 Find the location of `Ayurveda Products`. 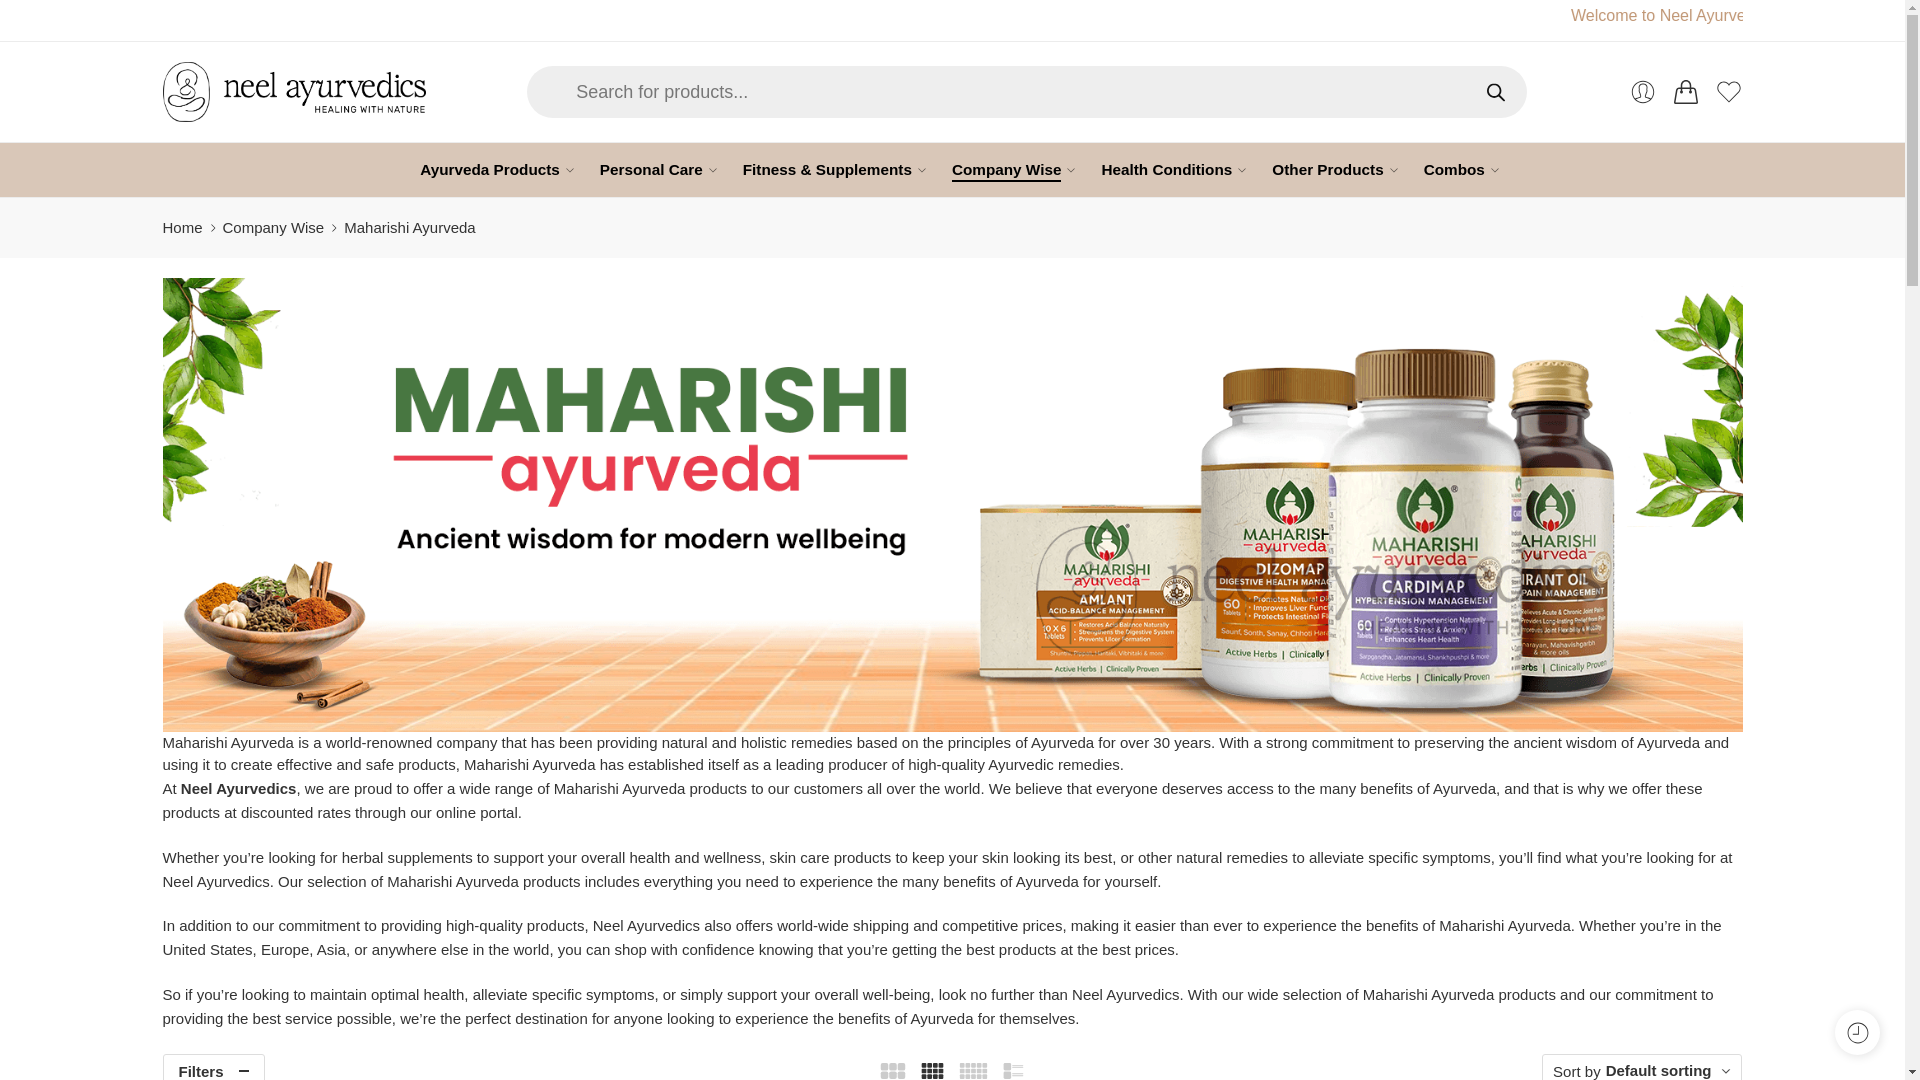

Ayurveda Products is located at coordinates (490, 169).